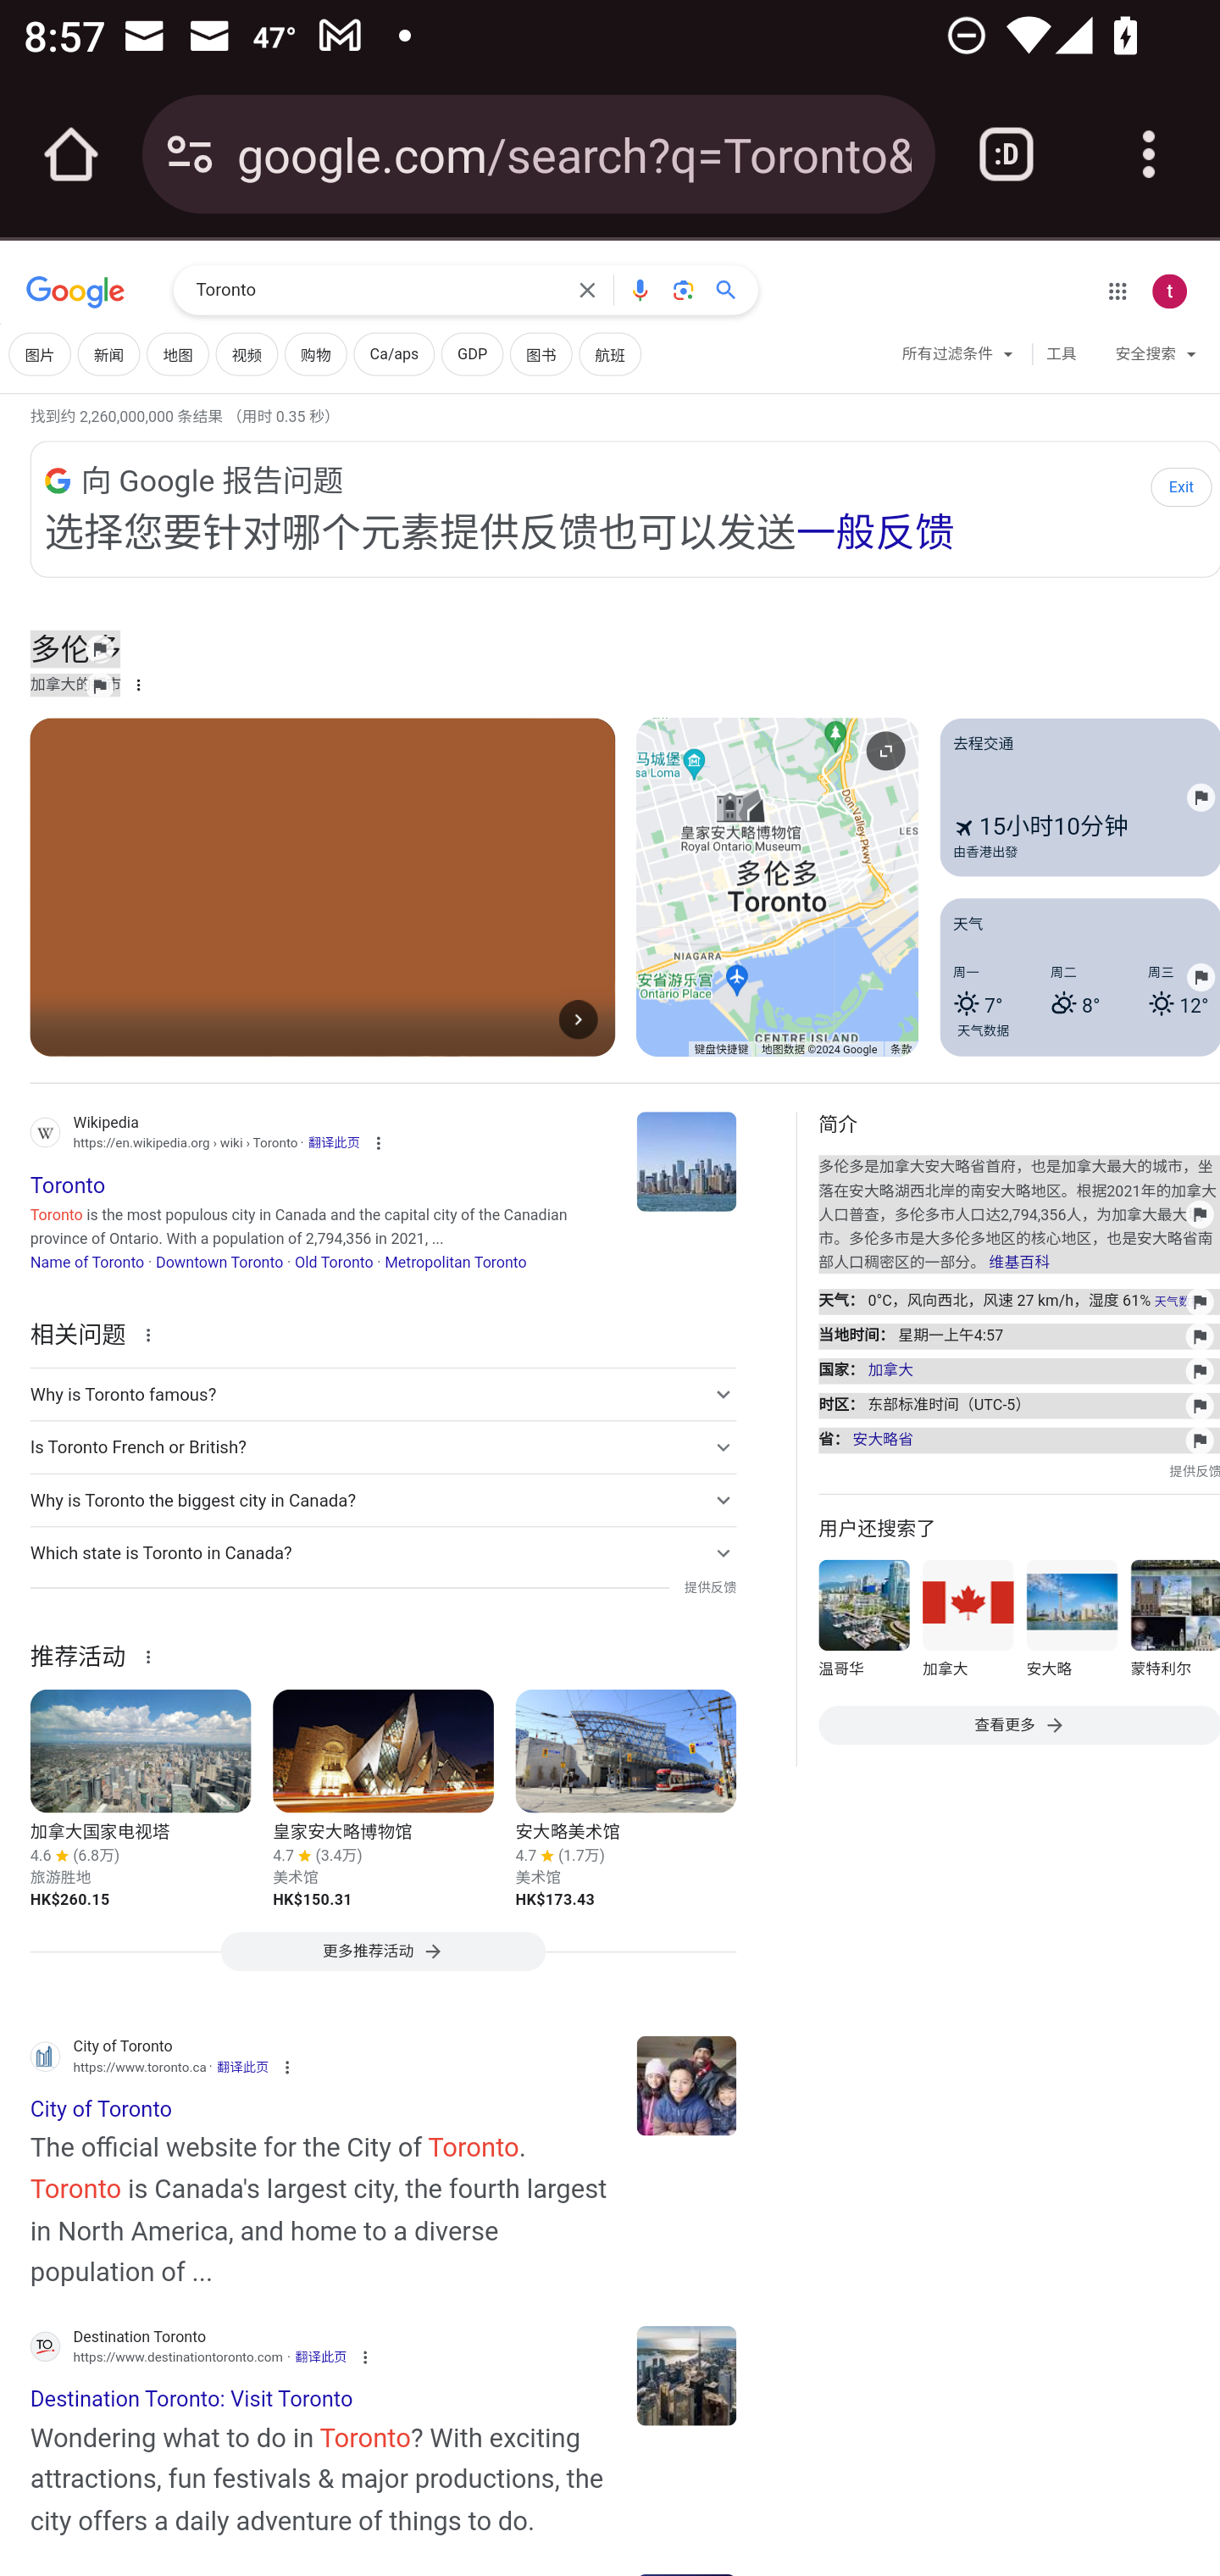 This screenshot has width=1220, height=2576. Describe the element at coordinates (138, 685) in the screenshot. I see `更多选项` at that location.